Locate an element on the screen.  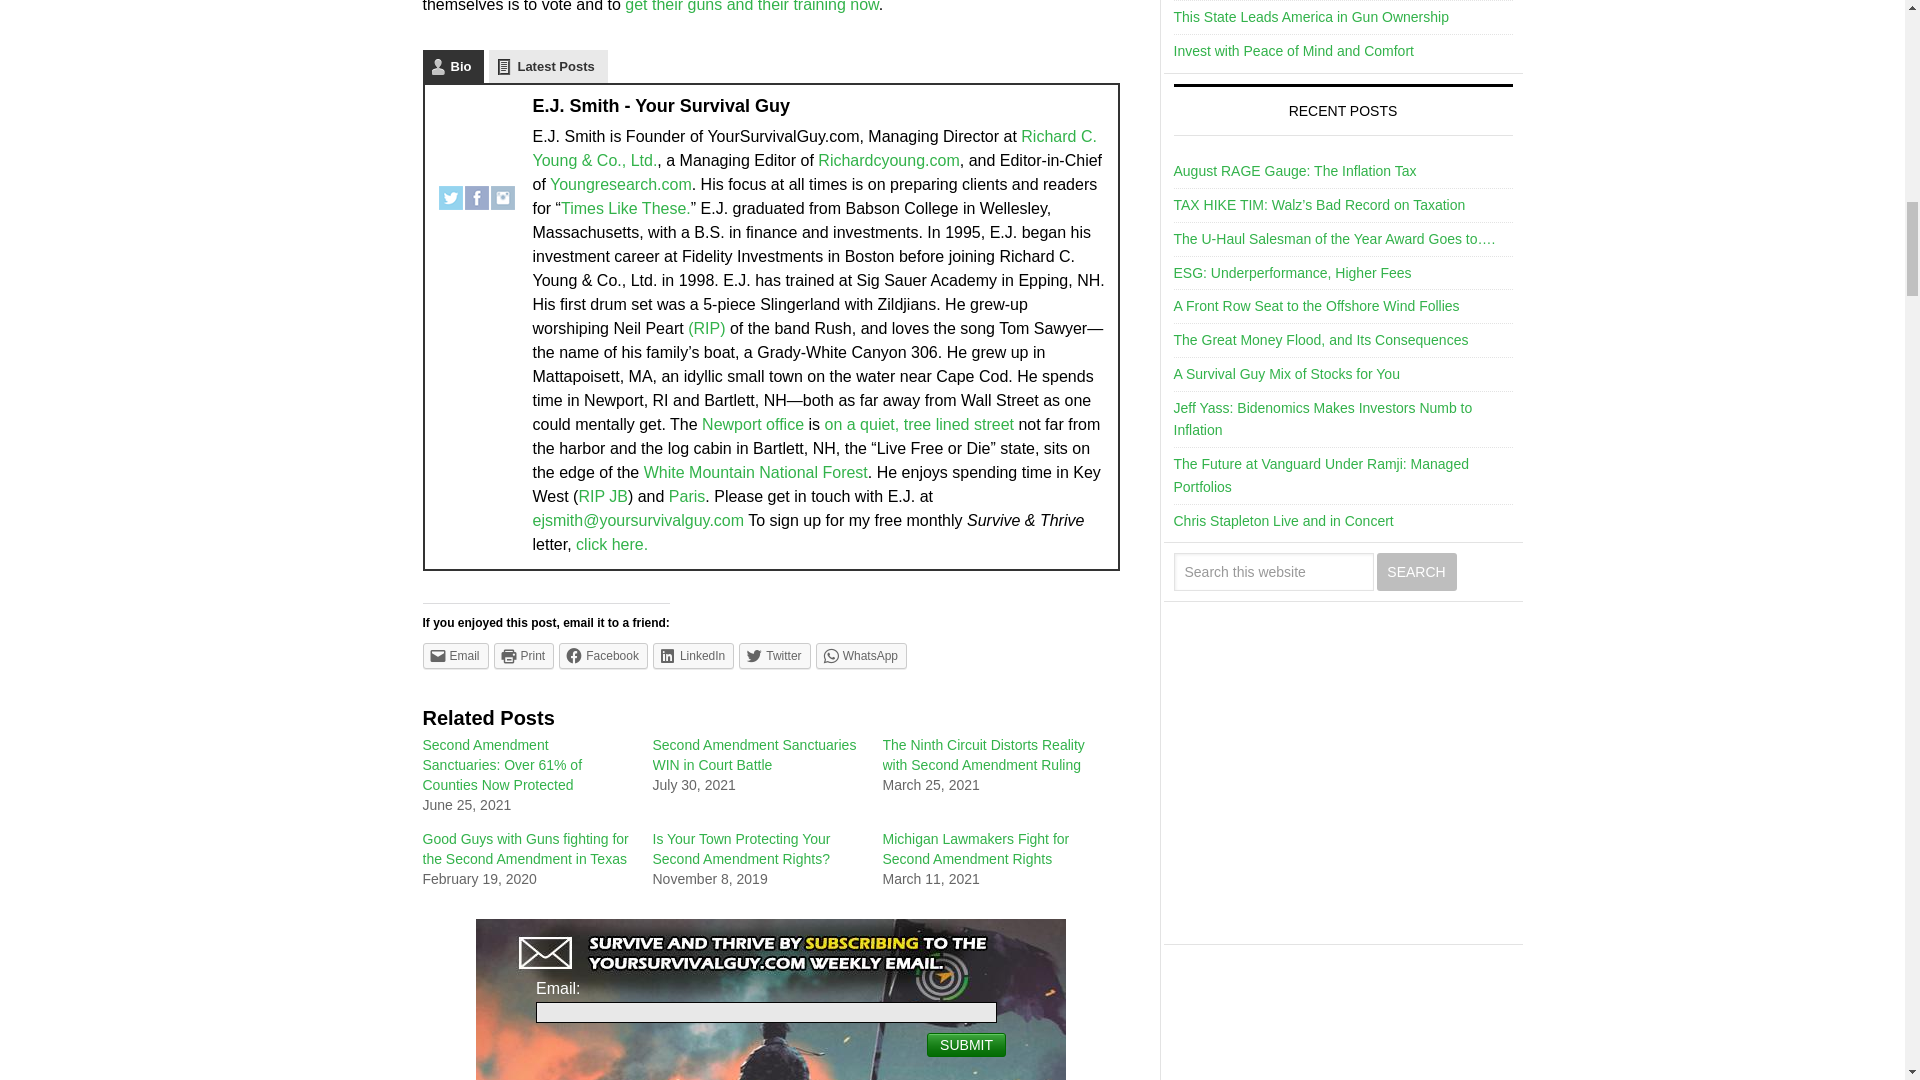
Twitter is located at coordinates (450, 190).